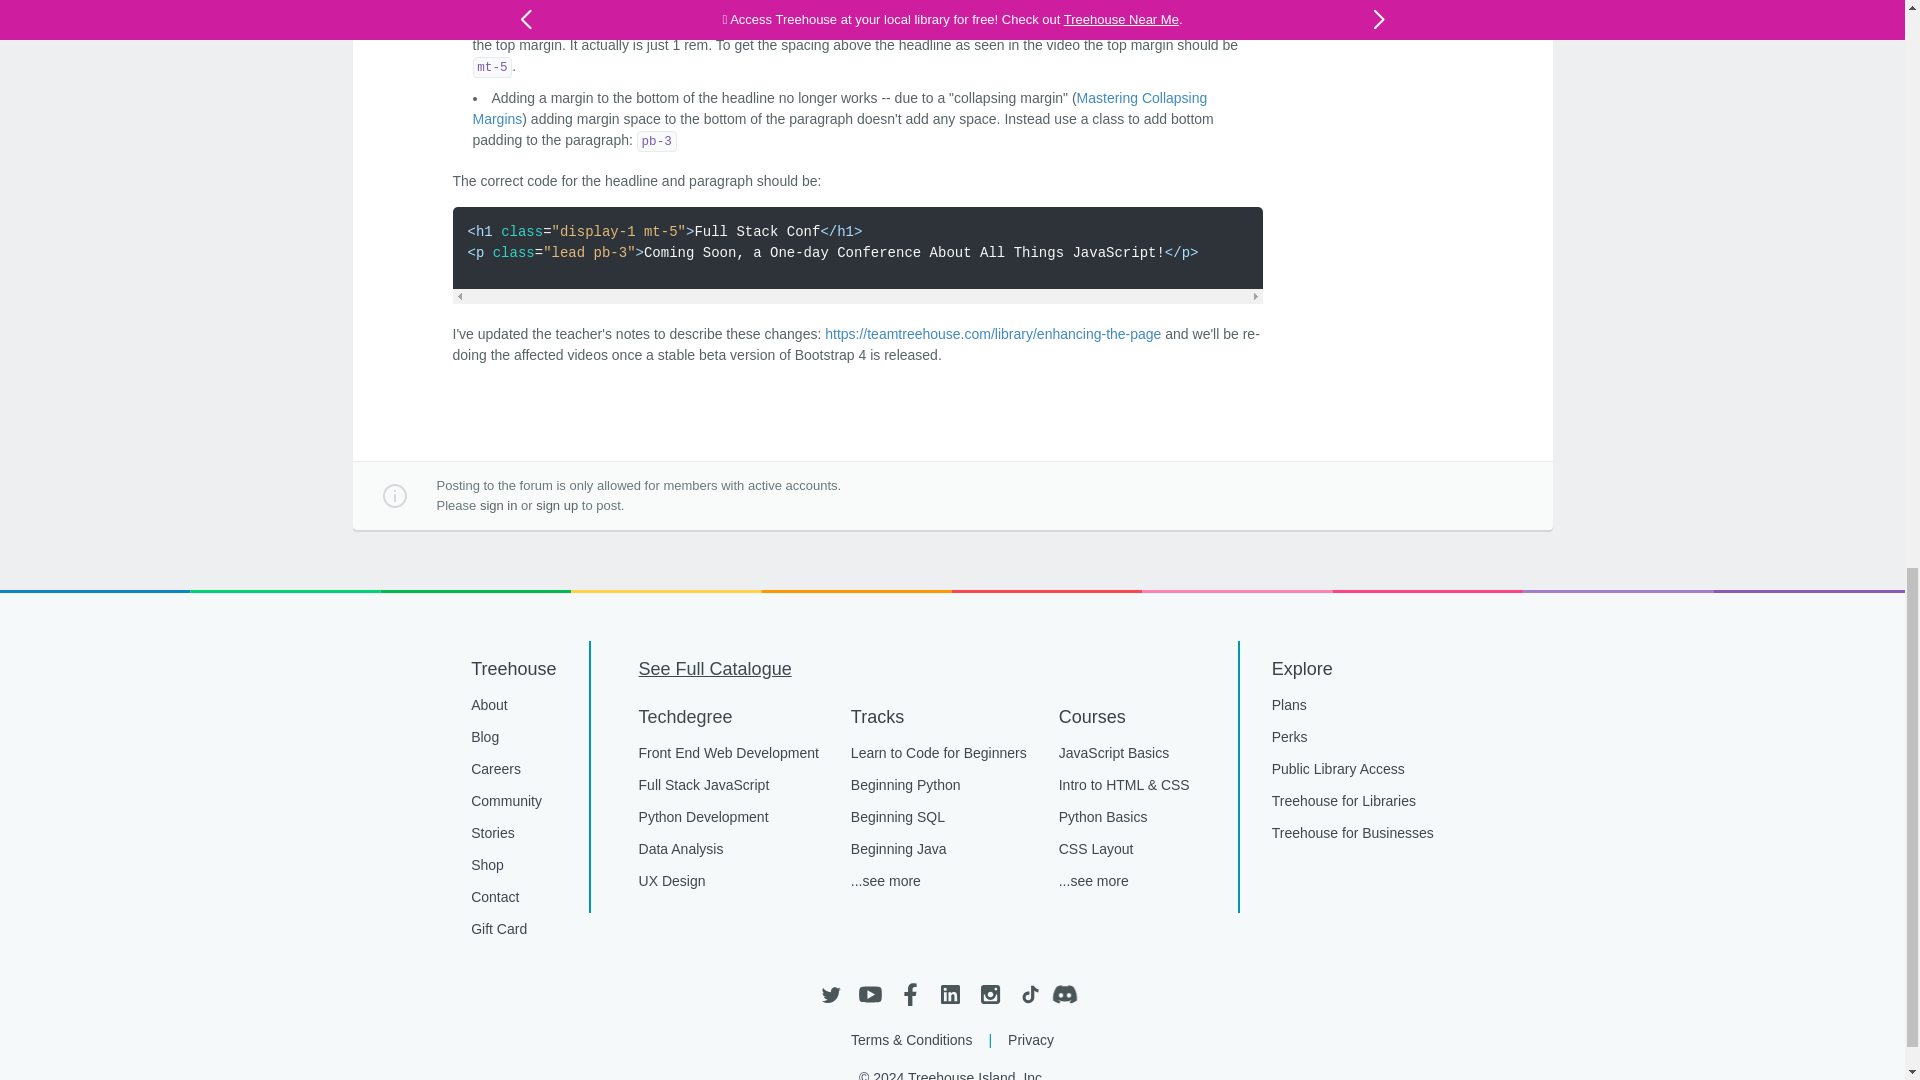 The width and height of the screenshot is (1920, 1080). I want to click on Facebook, so click(910, 994).